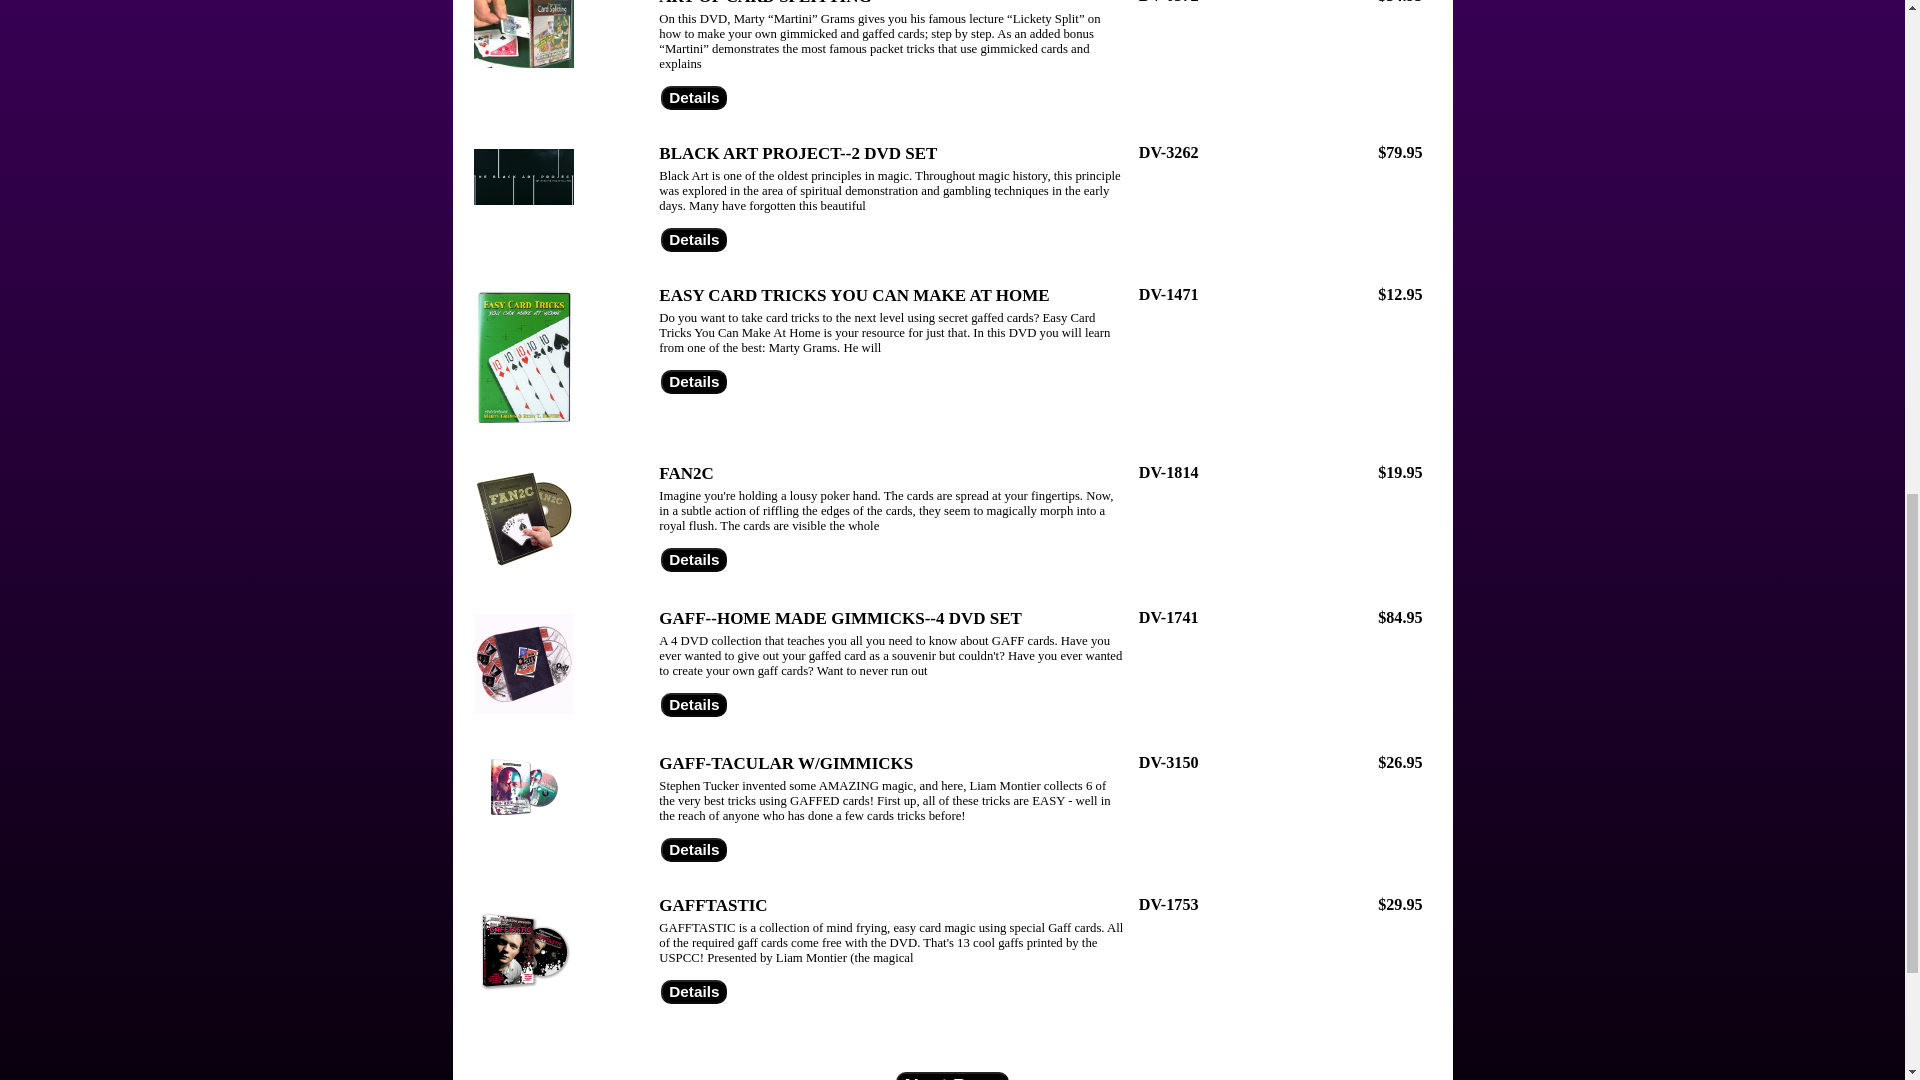 This screenshot has width=1920, height=1080. Describe the element at coordinates (694, 239) in the screenshot. I see `Details` at that location.